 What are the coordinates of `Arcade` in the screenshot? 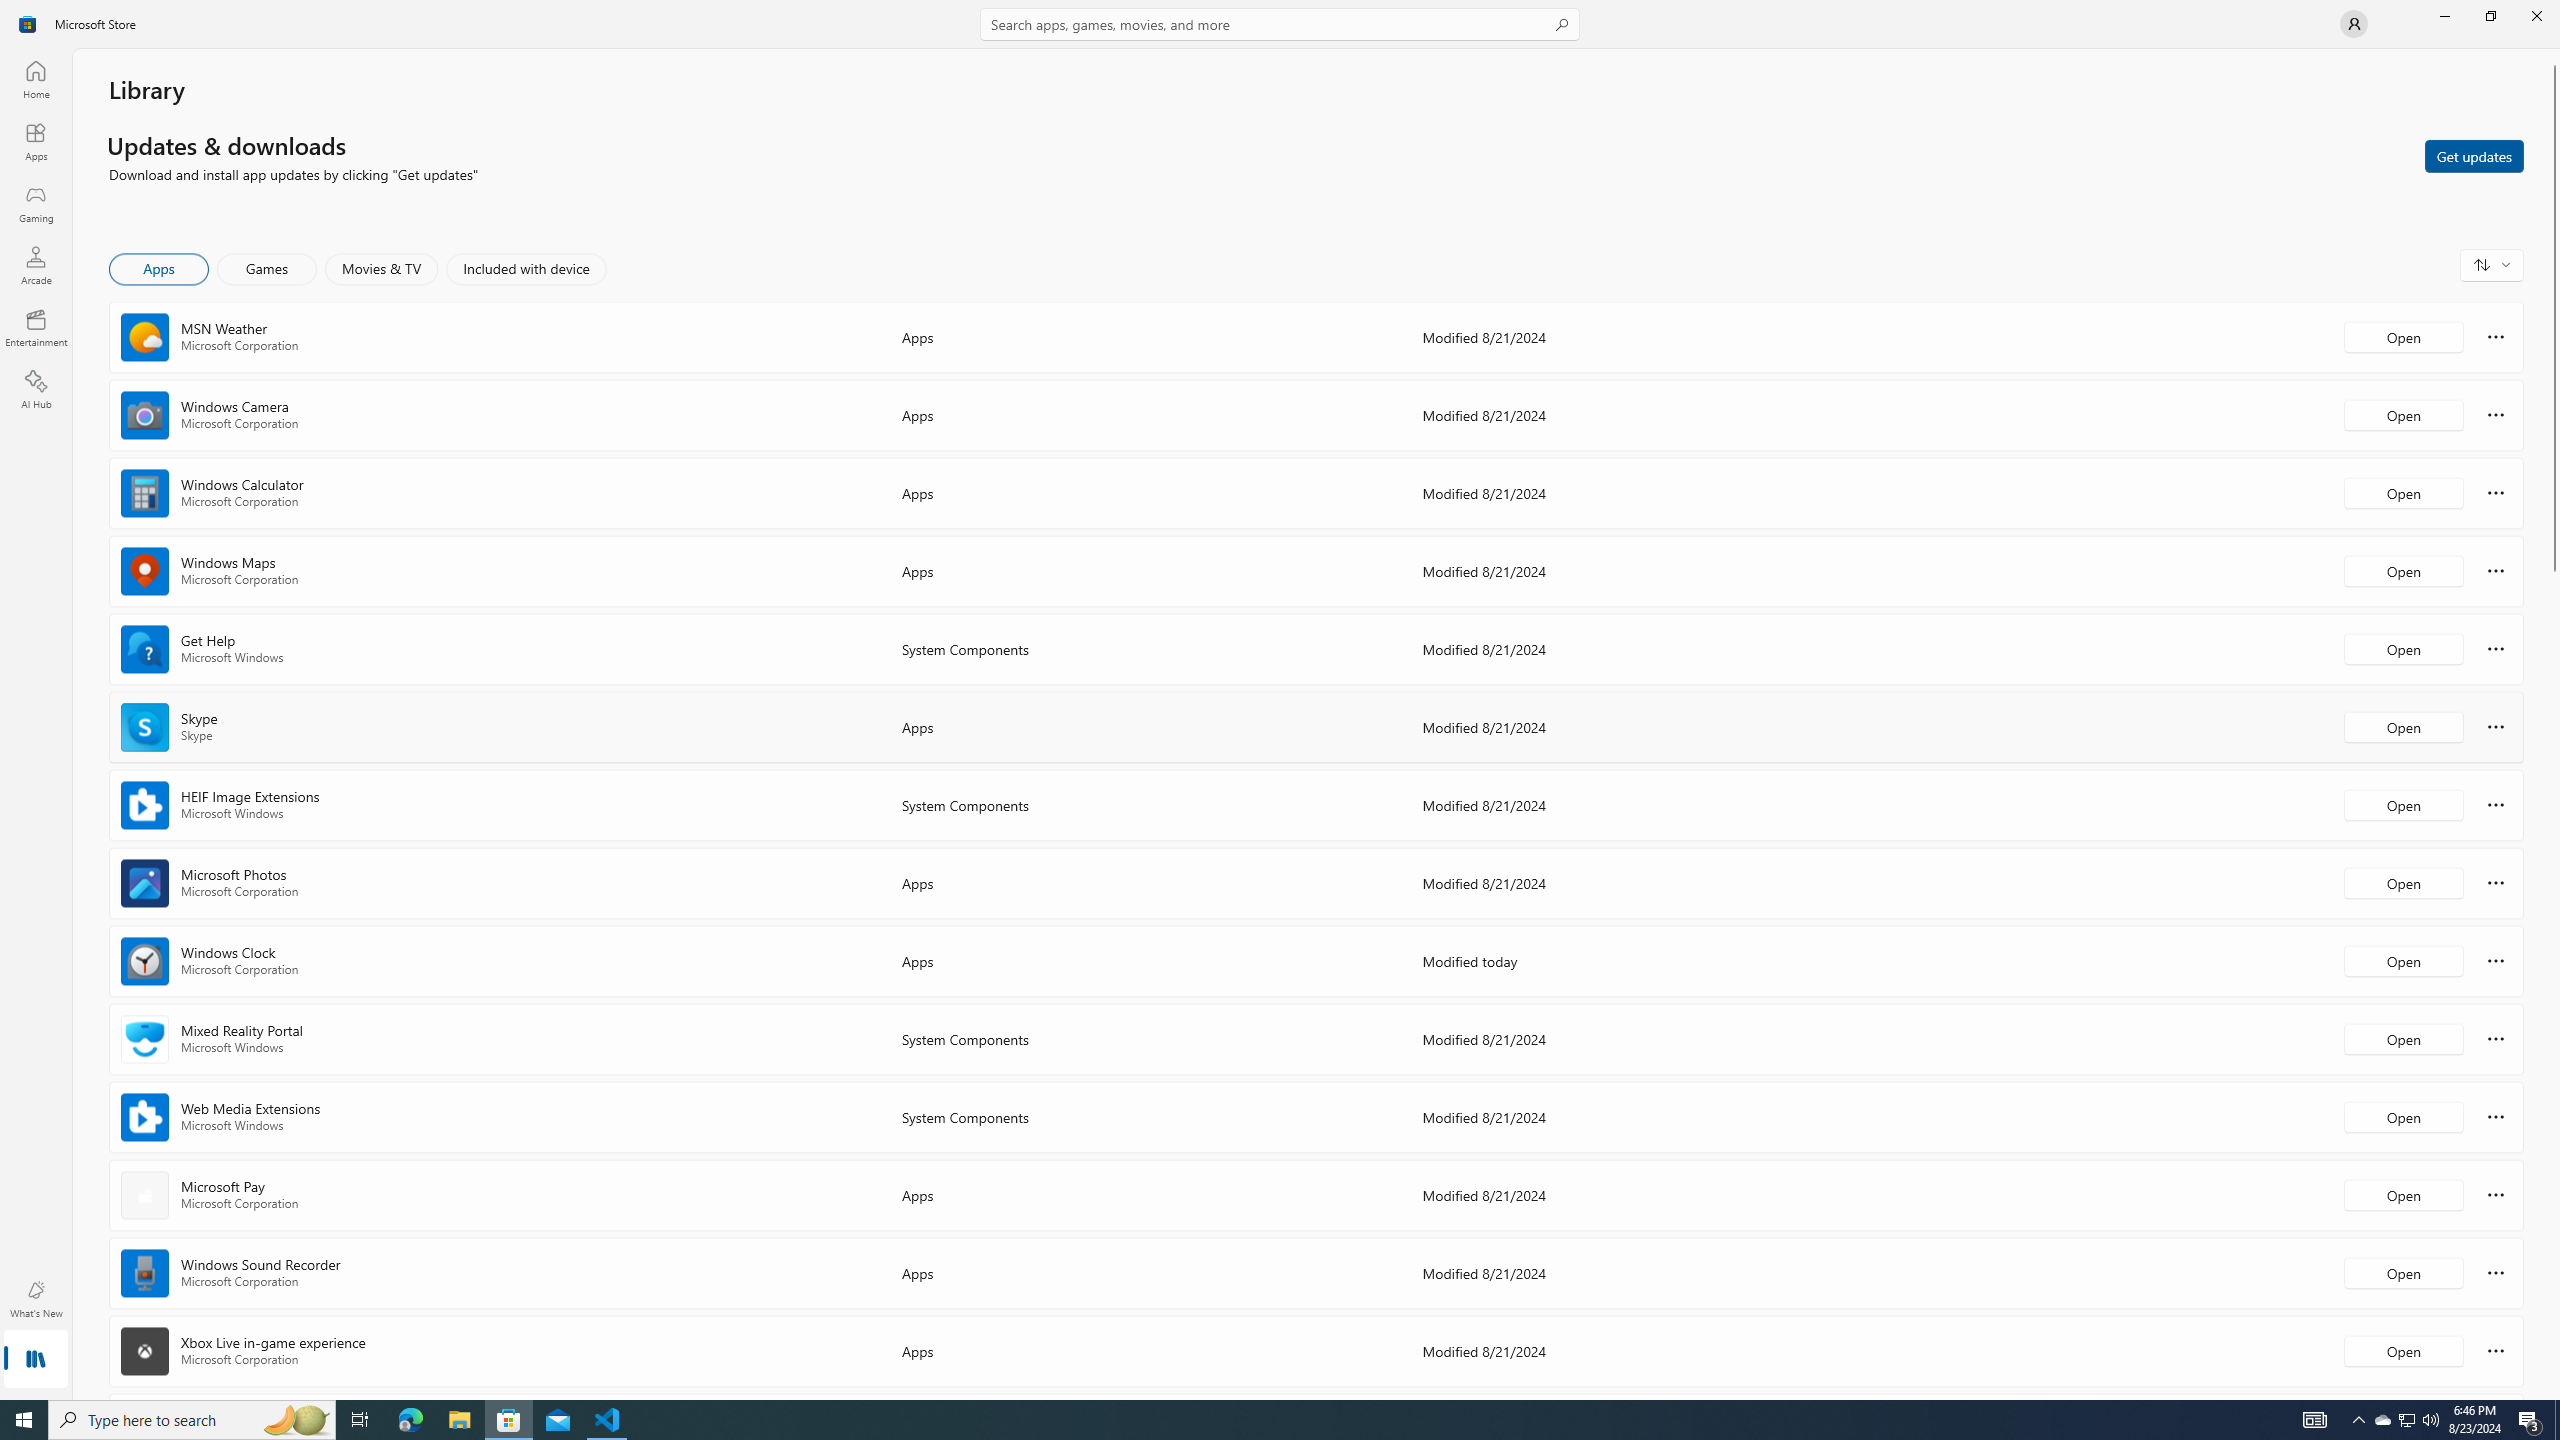 It's located at (36, 265).